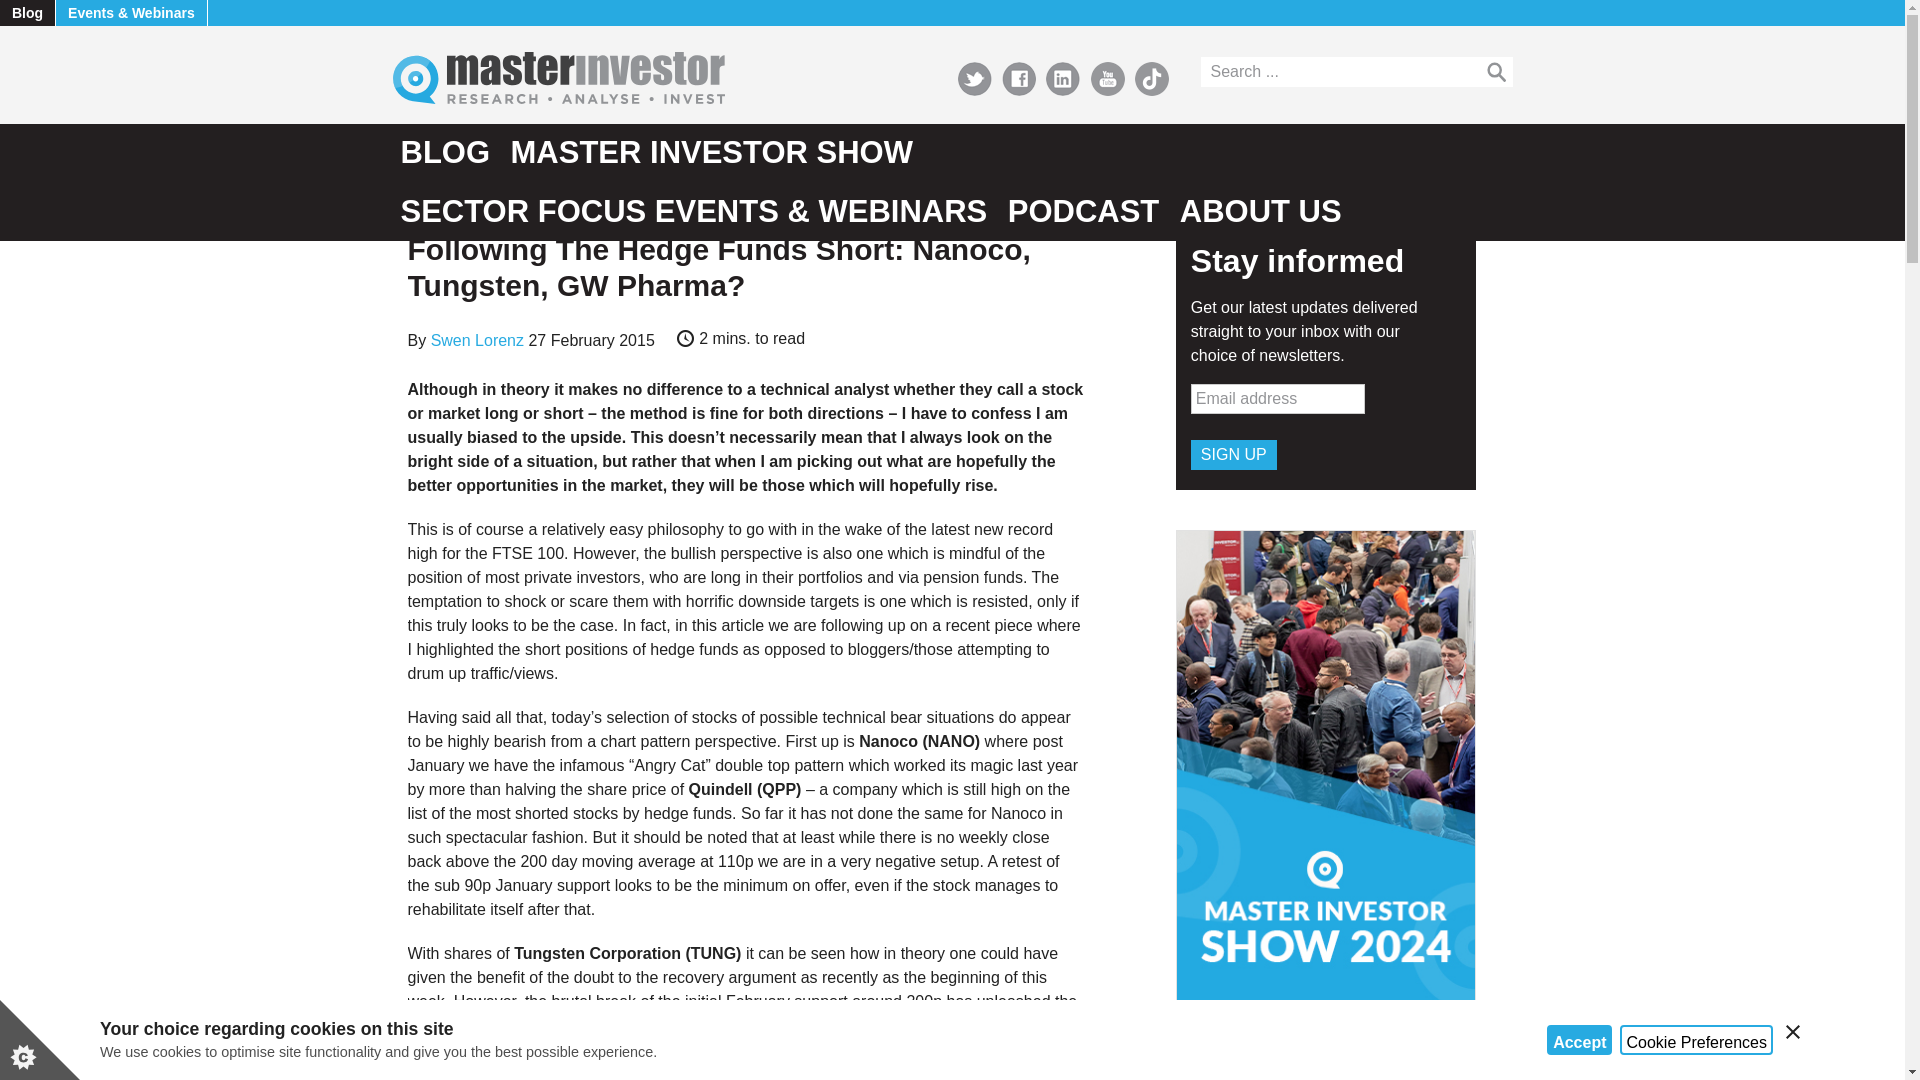 The image size is (1920, 1080). What do you see at coordinates (624, 76) in the screenshot?
I see `Master Investor` at bounding box center [624, 76].